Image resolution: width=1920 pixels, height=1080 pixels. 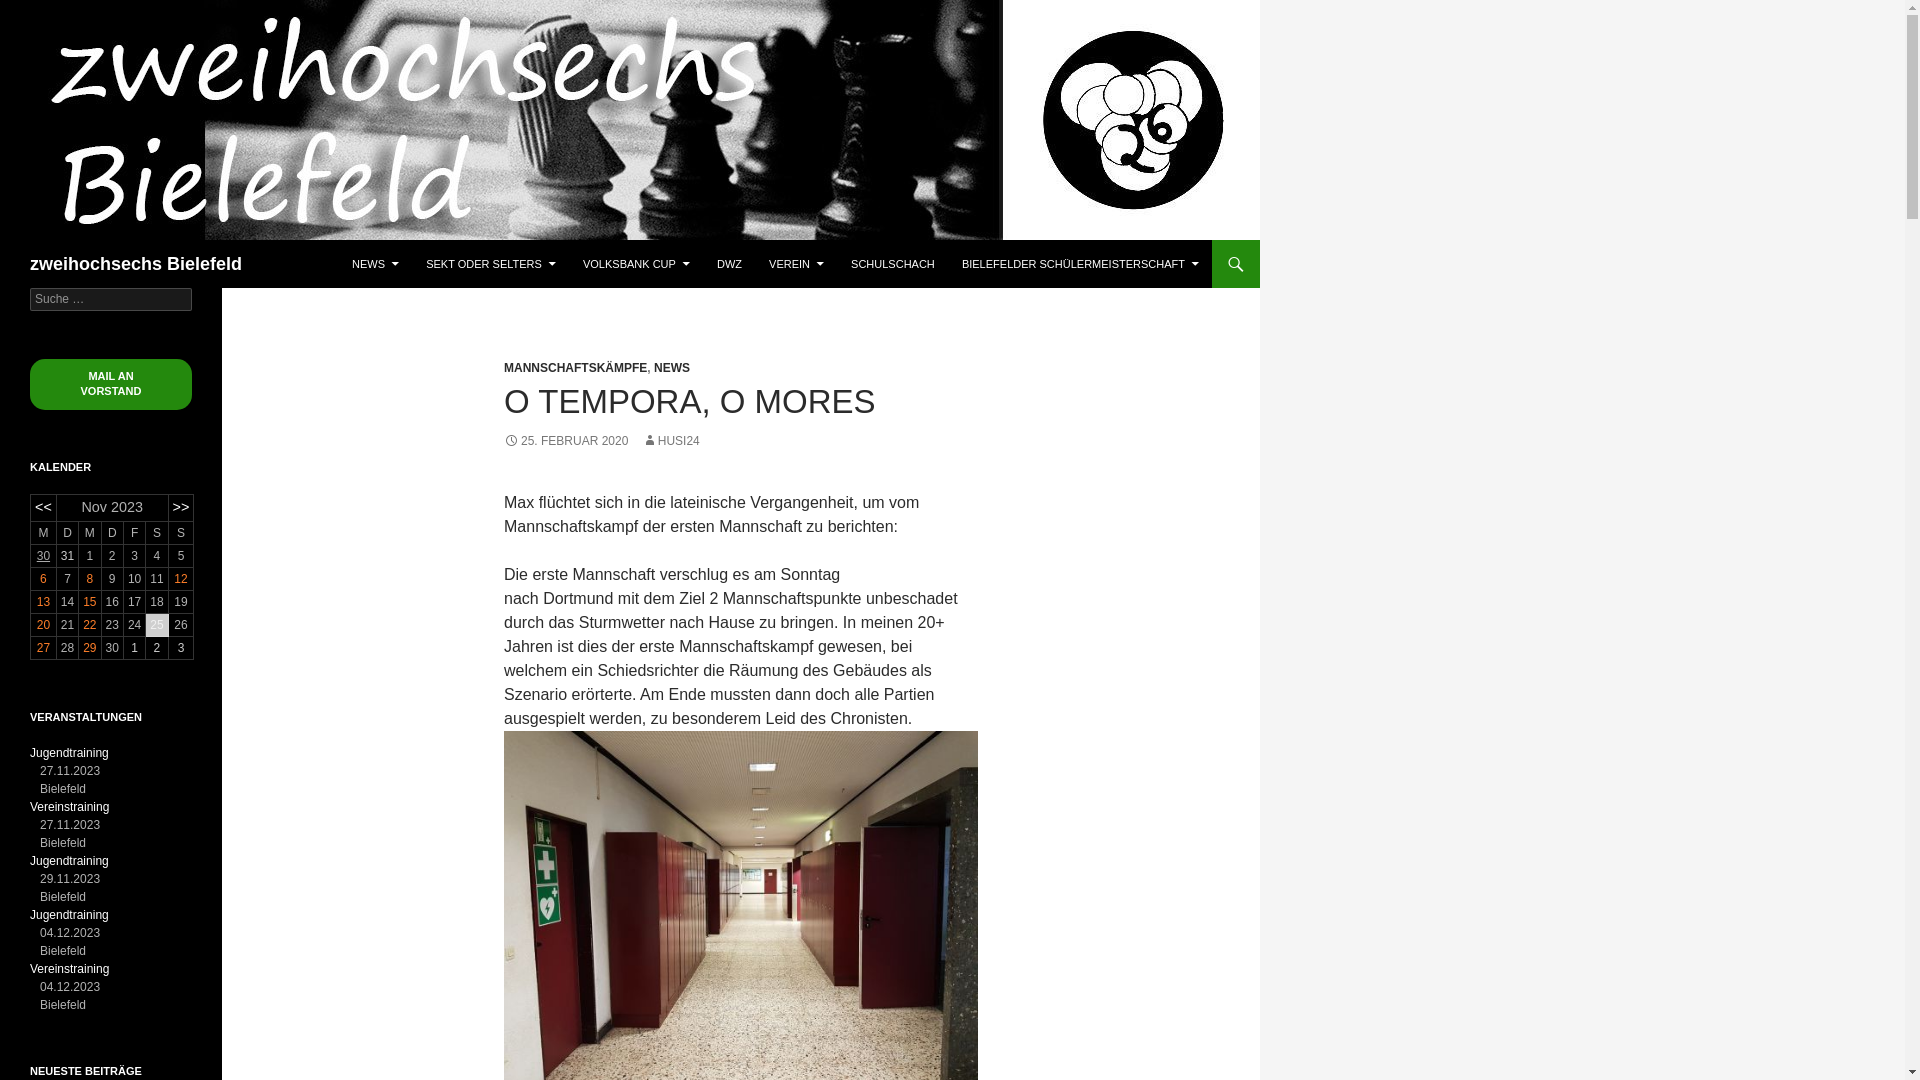 I want to click on 6, so click(x=44, y=579).